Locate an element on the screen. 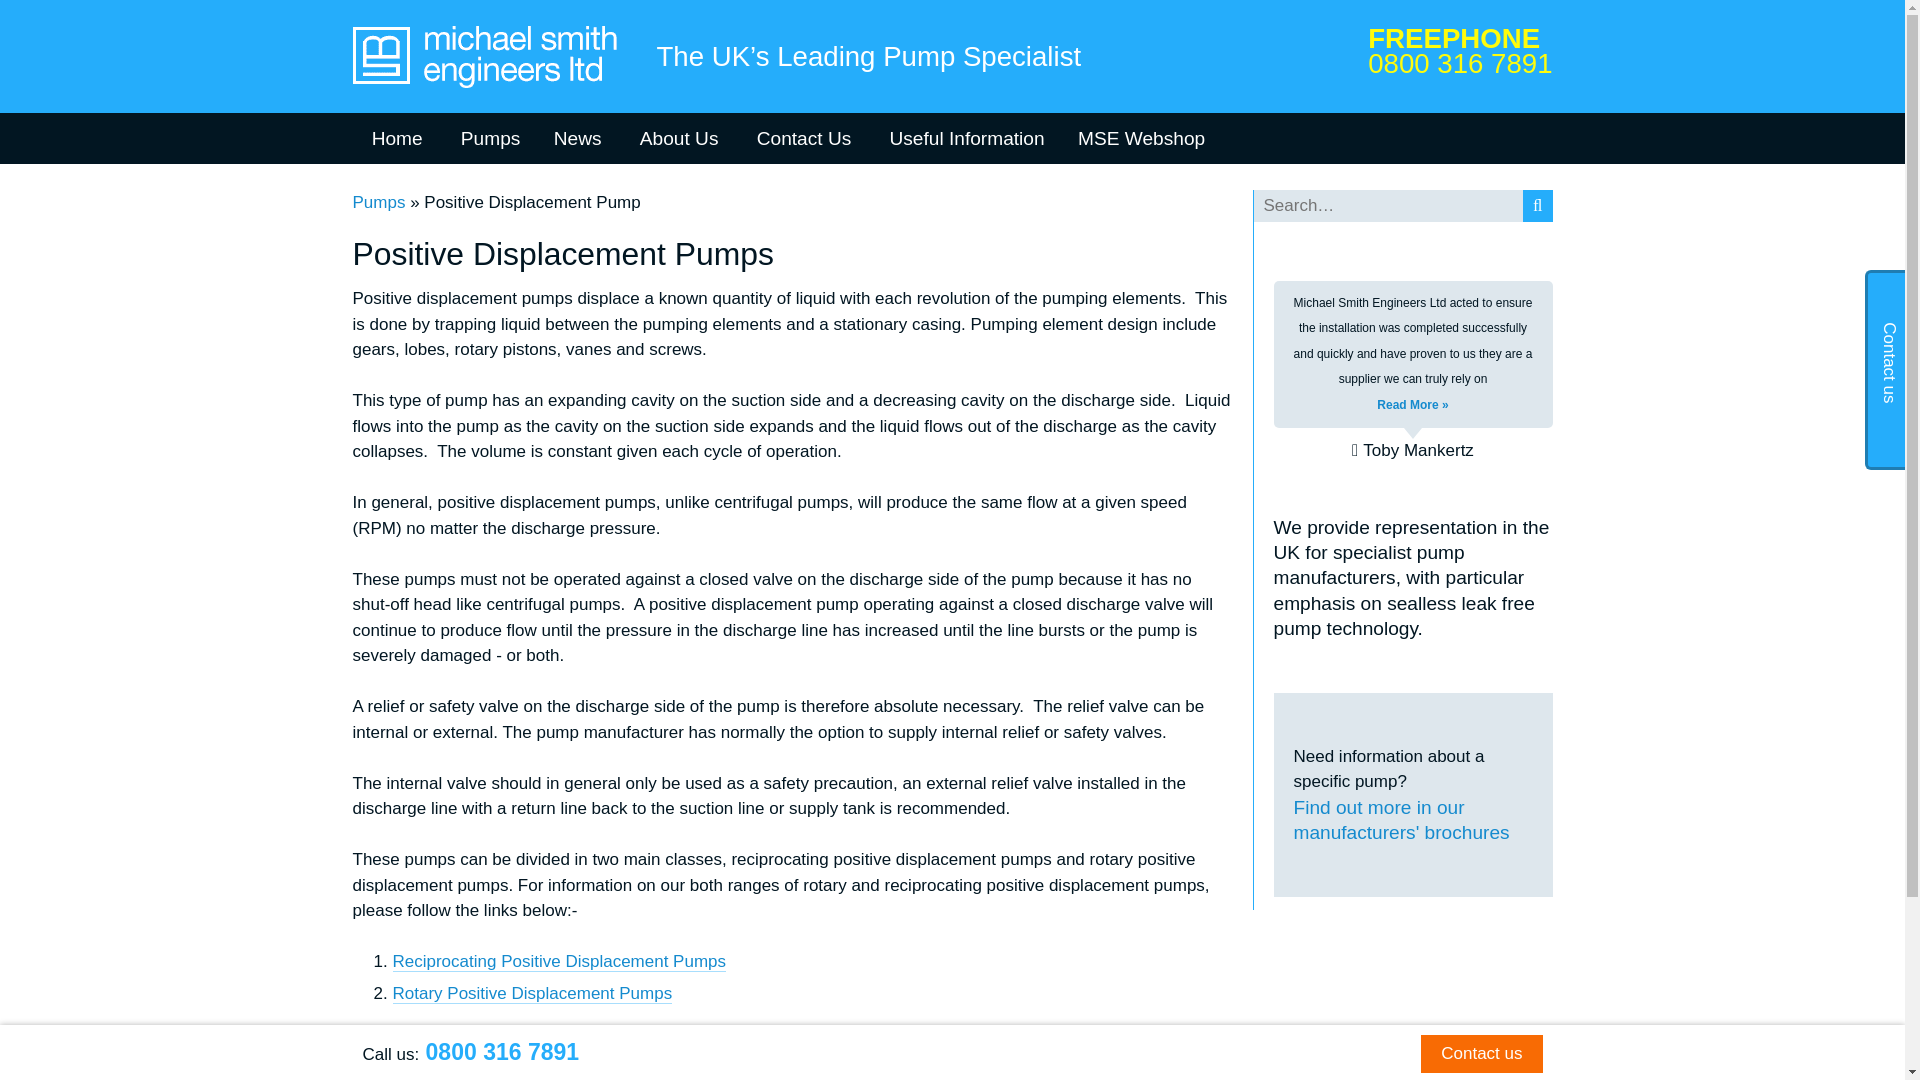  MSE Webshop is located at coordinates (1142, 138).